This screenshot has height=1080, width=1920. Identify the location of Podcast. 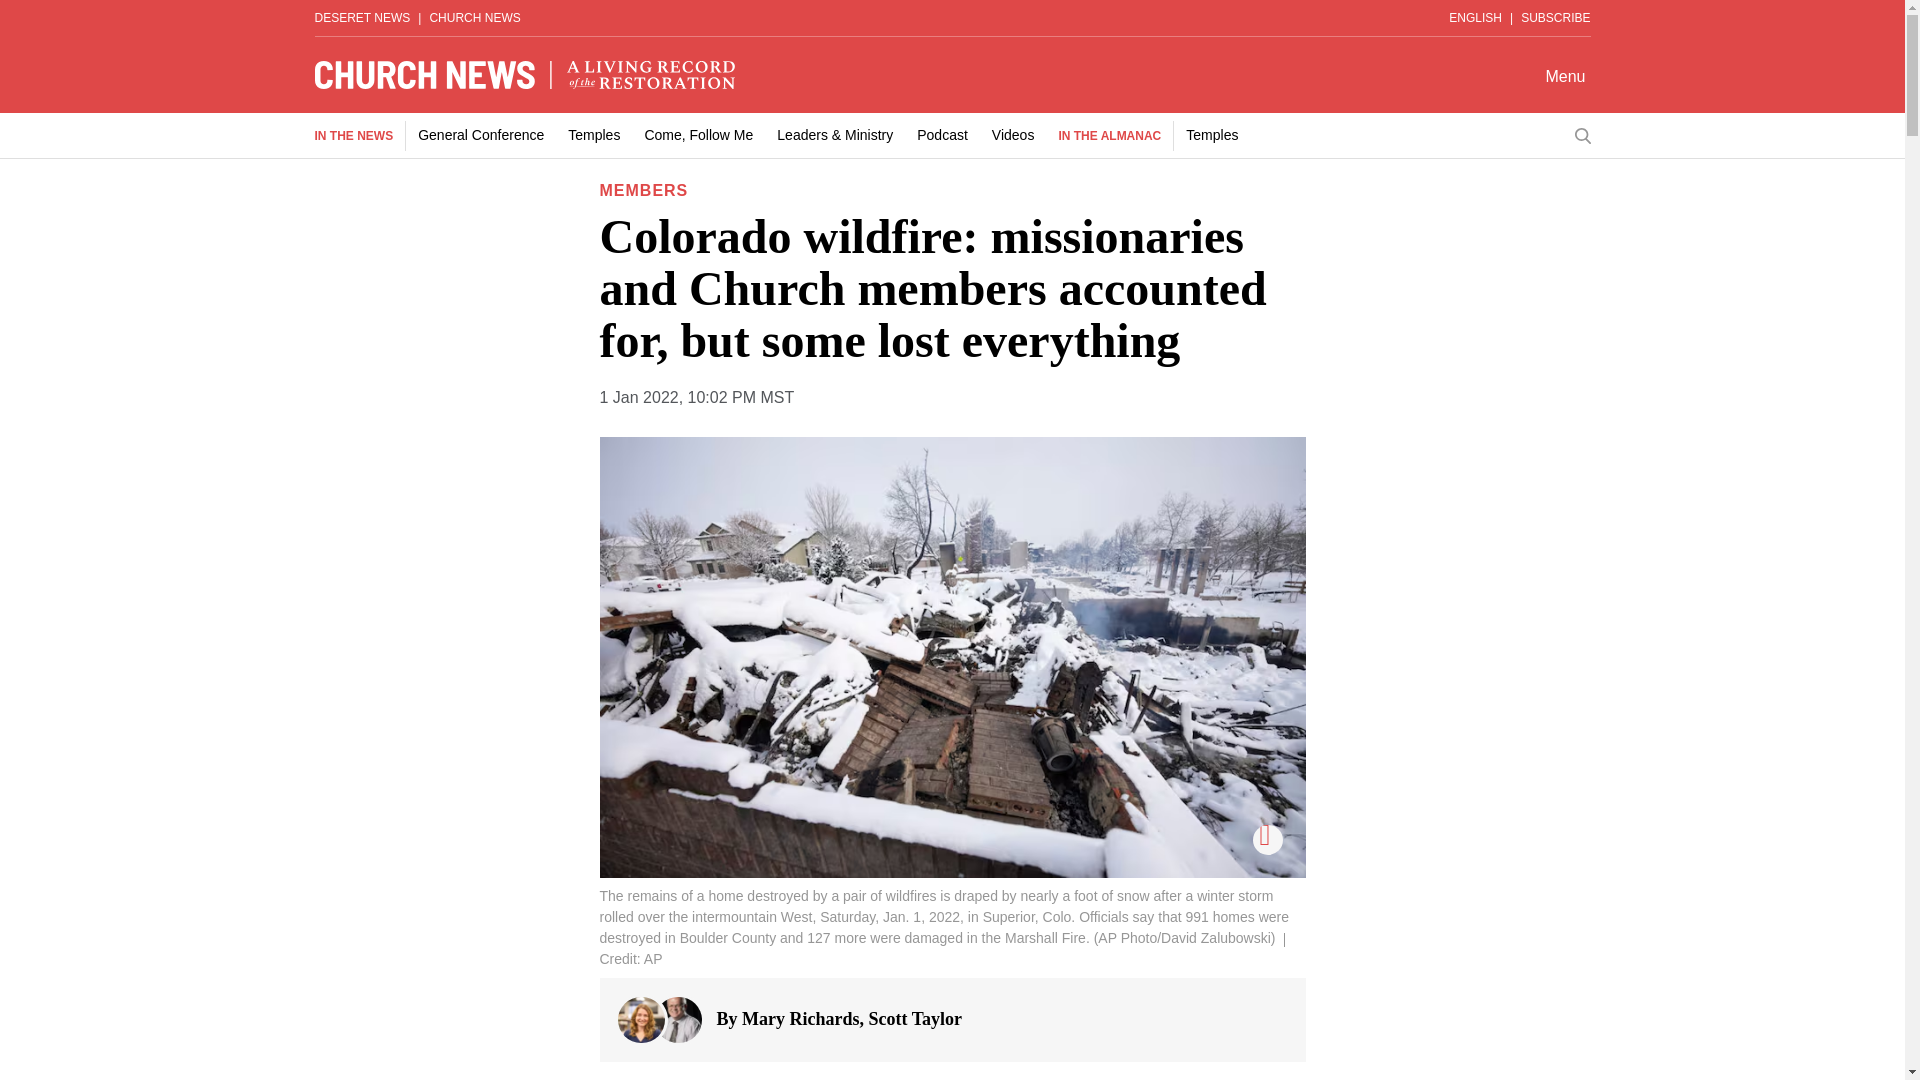
(942, 134).